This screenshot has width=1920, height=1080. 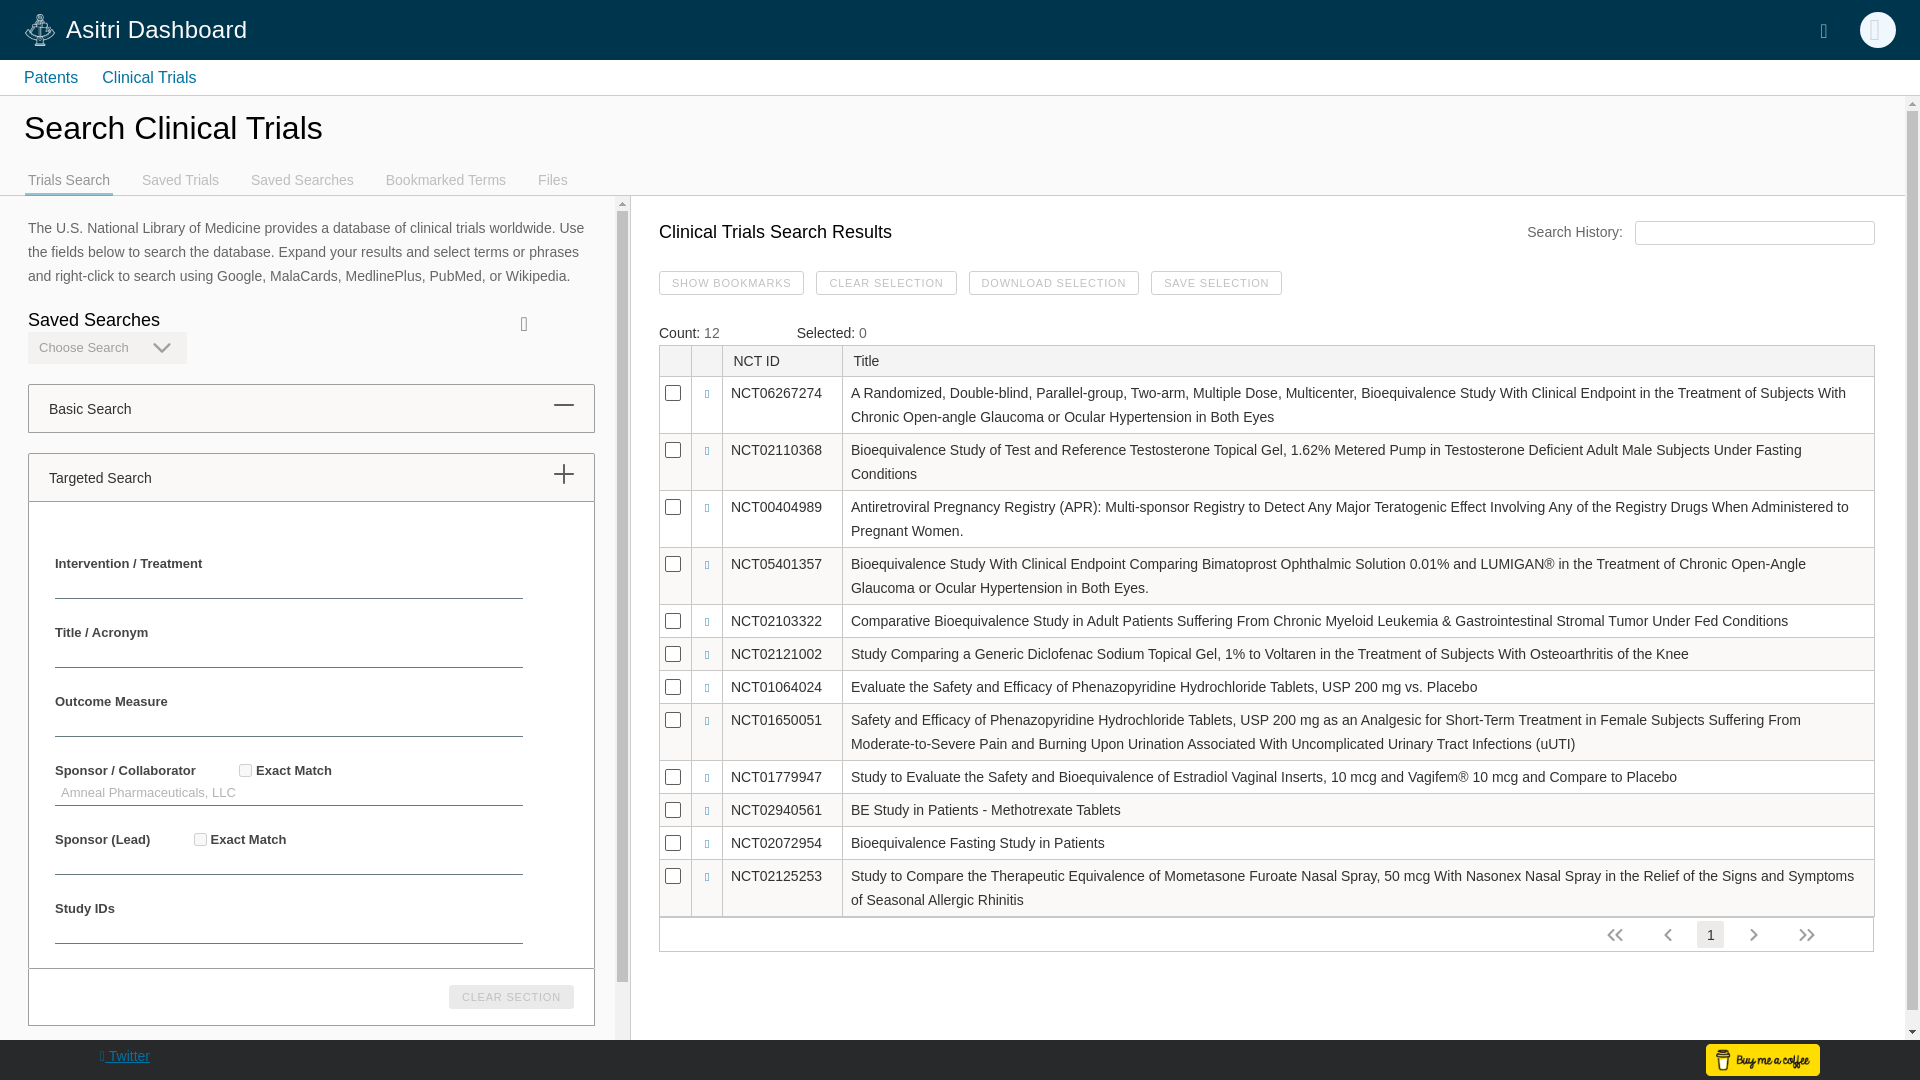 What do you see at coordinates (886, 282) in the screenshot?
I see `CLEAR SELECTION` at bounding box center [886, 282].